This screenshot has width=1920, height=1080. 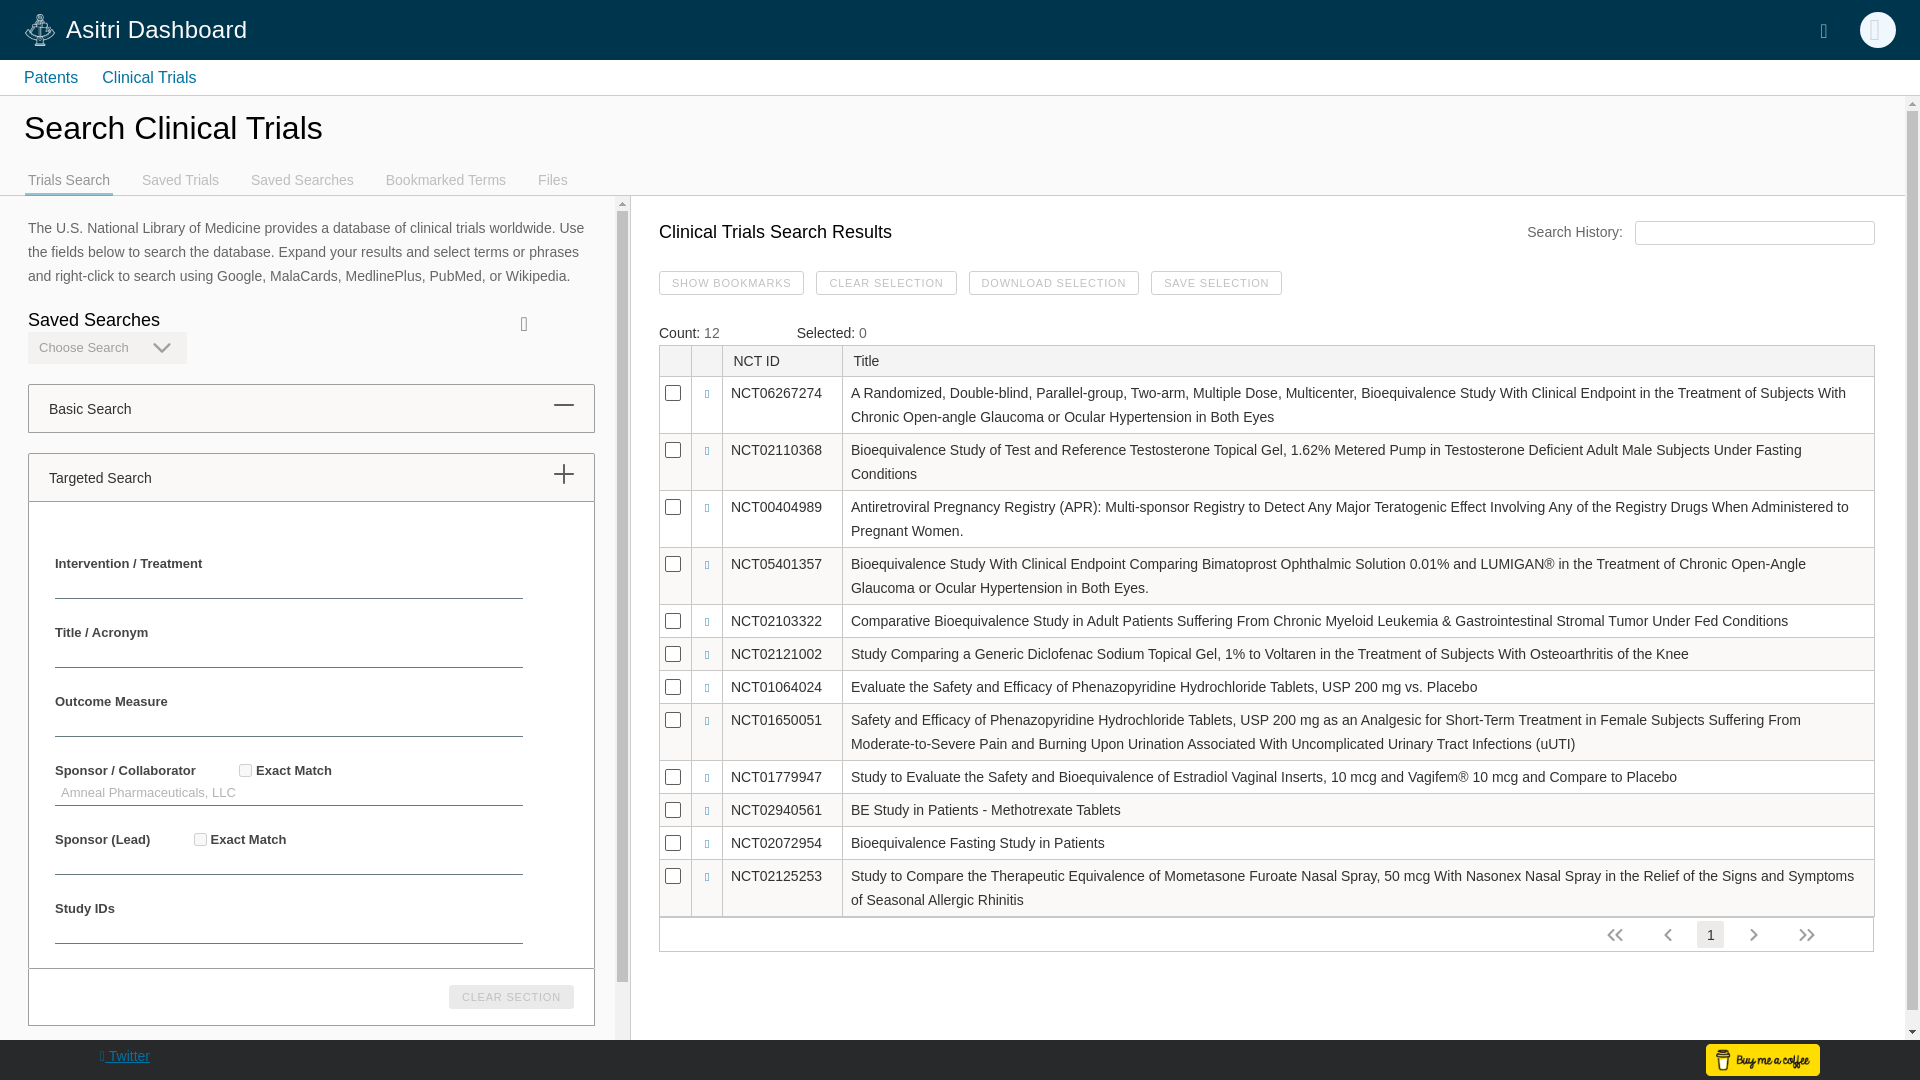 What do you see at coordinates (886, 282) in the screenshot?
I see `CLEAR SELECTION` at bounding box center [886, 282].